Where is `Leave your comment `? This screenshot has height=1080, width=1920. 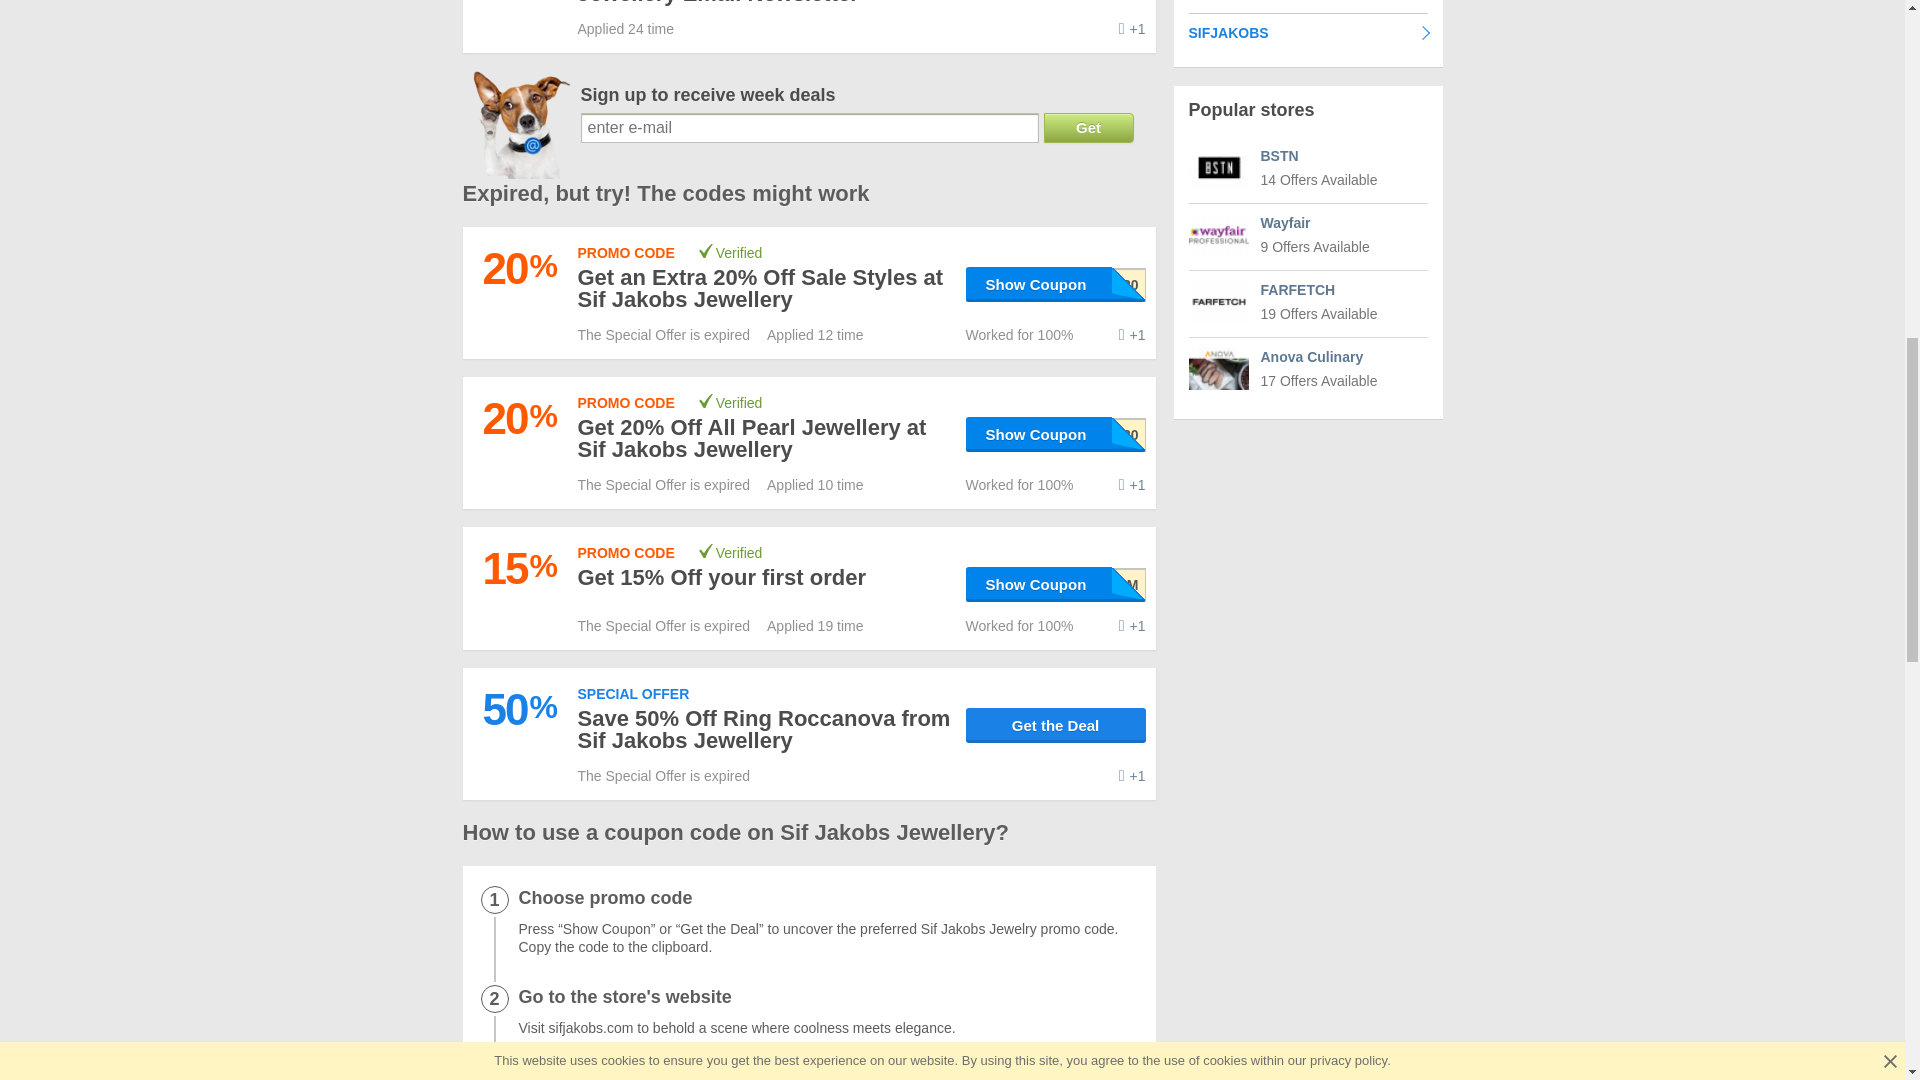 Leave your comment  is located at coordinates (1132, 484).